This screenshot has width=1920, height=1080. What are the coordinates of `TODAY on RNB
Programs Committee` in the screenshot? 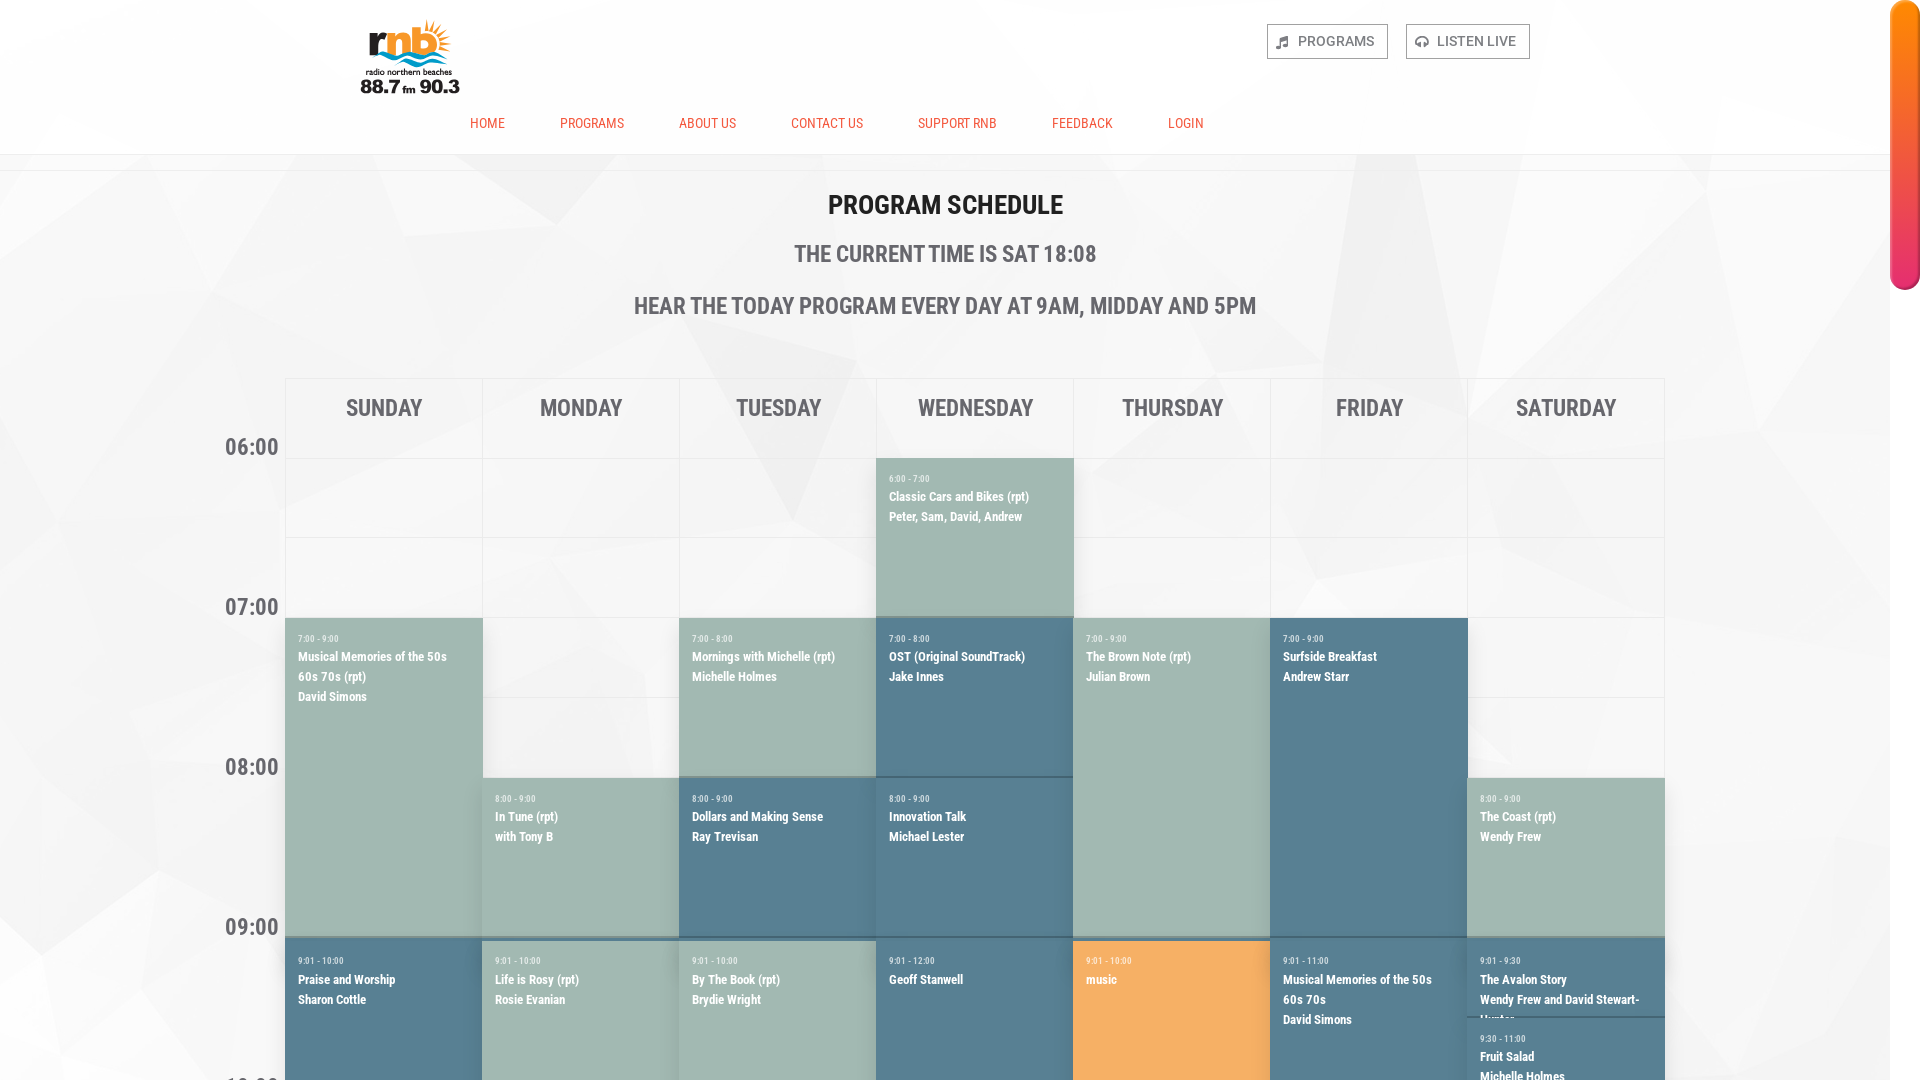 It's located at (384, 951).